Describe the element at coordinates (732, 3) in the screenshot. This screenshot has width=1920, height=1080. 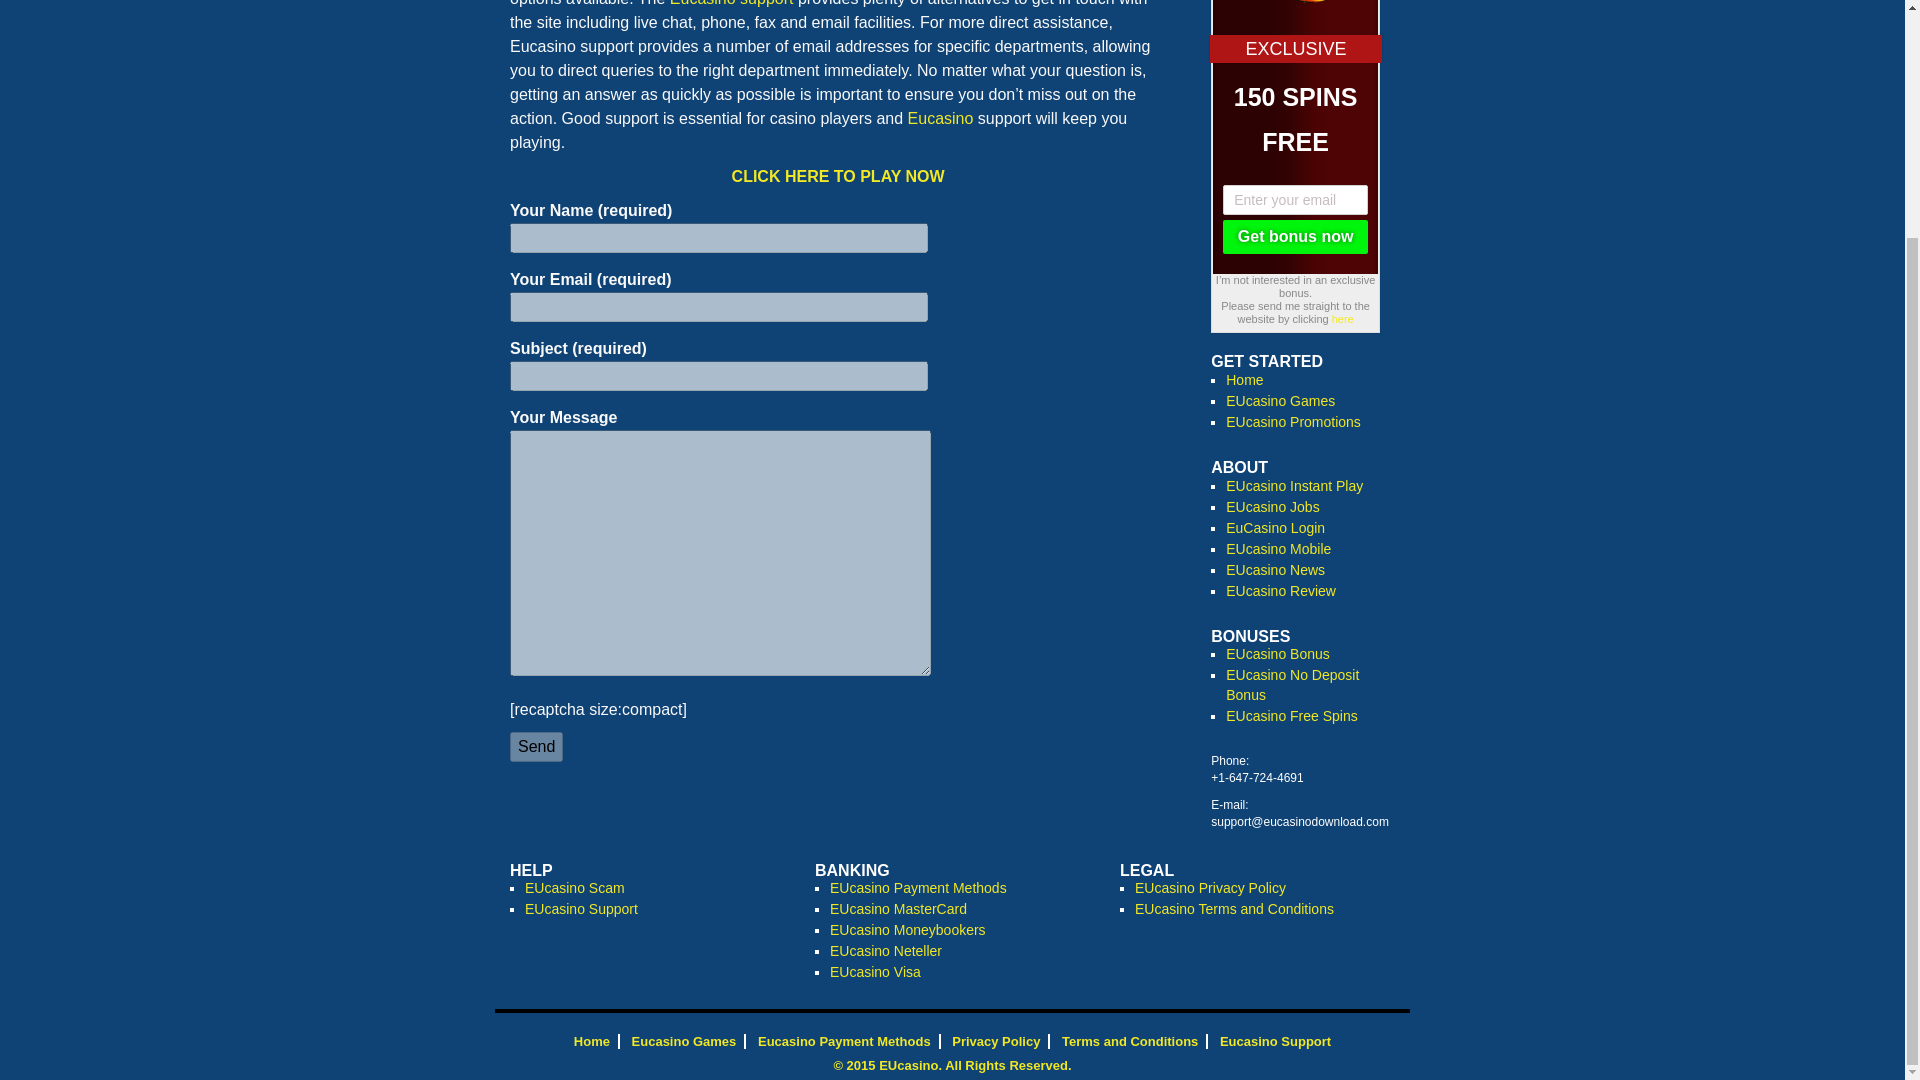
I see `Eucasino support` at that location.